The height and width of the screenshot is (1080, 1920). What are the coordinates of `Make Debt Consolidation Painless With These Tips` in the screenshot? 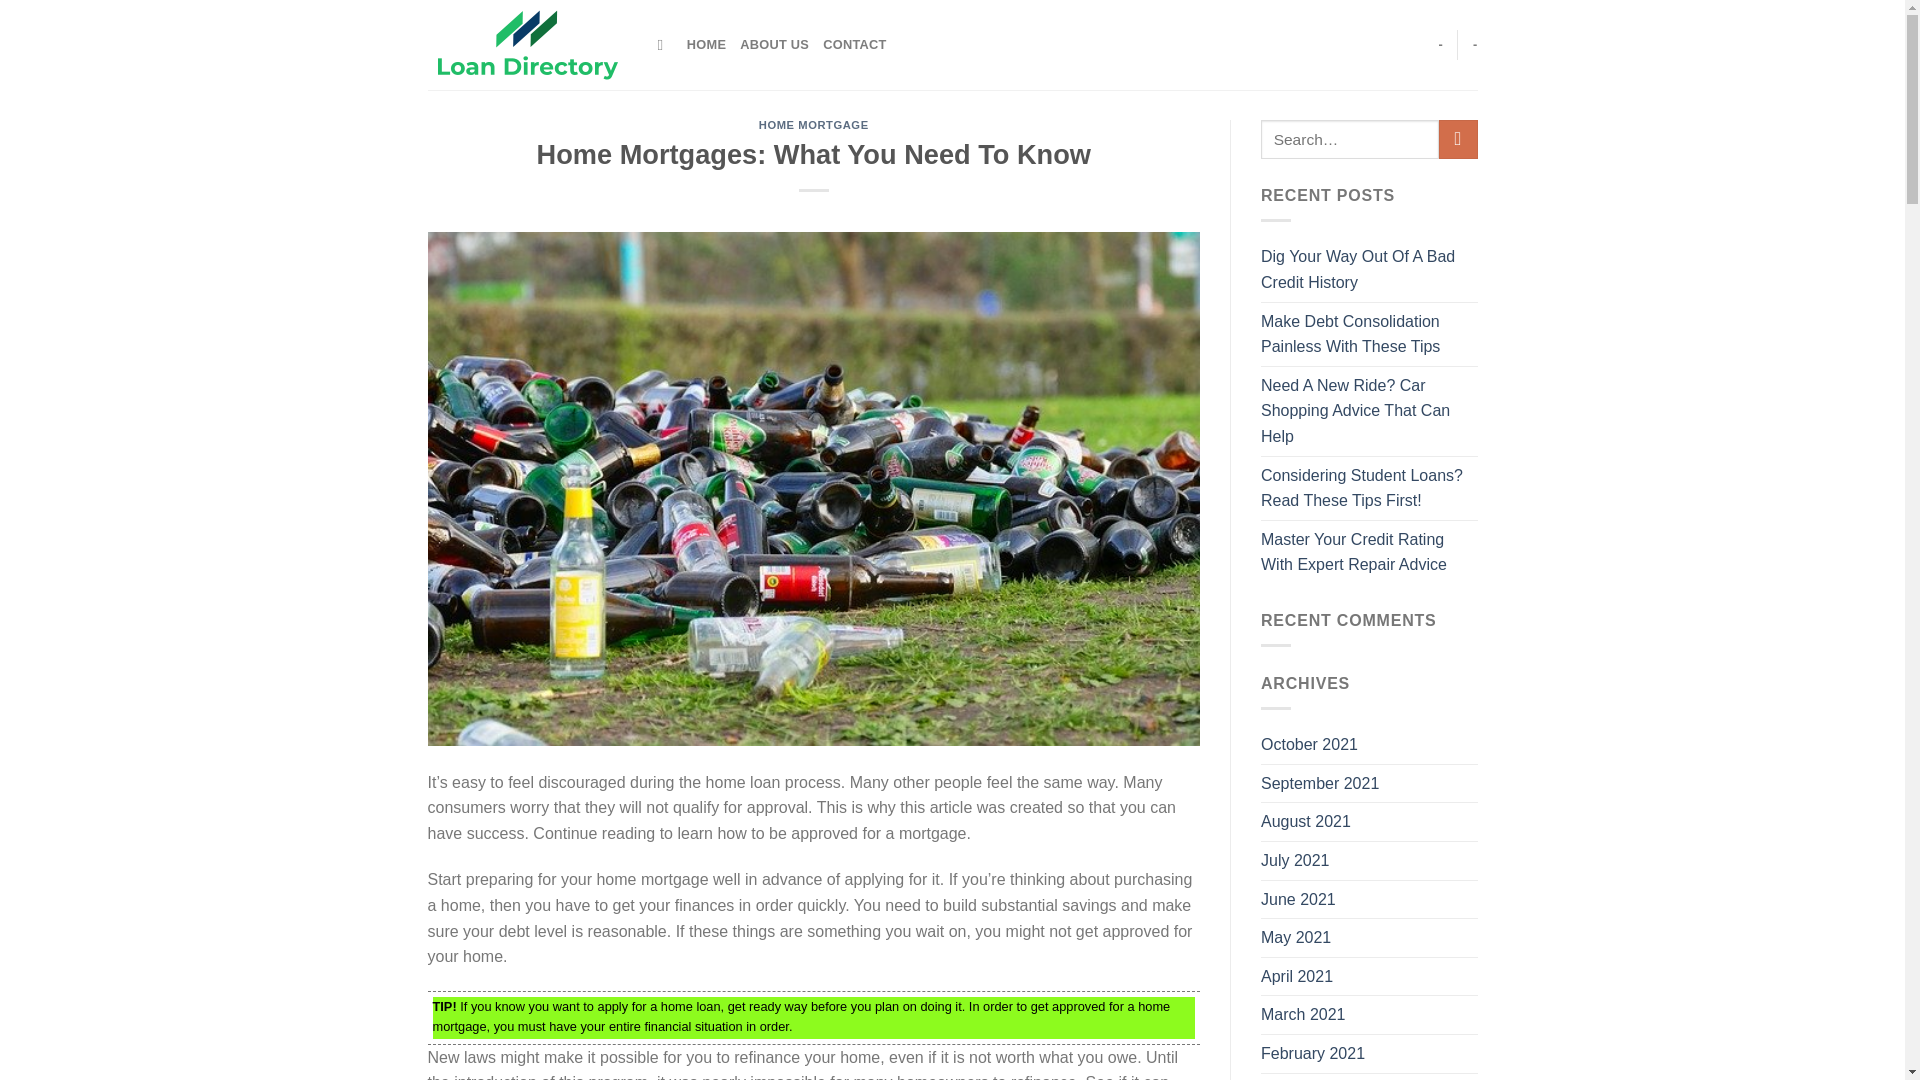 It's located at (1370, 334).